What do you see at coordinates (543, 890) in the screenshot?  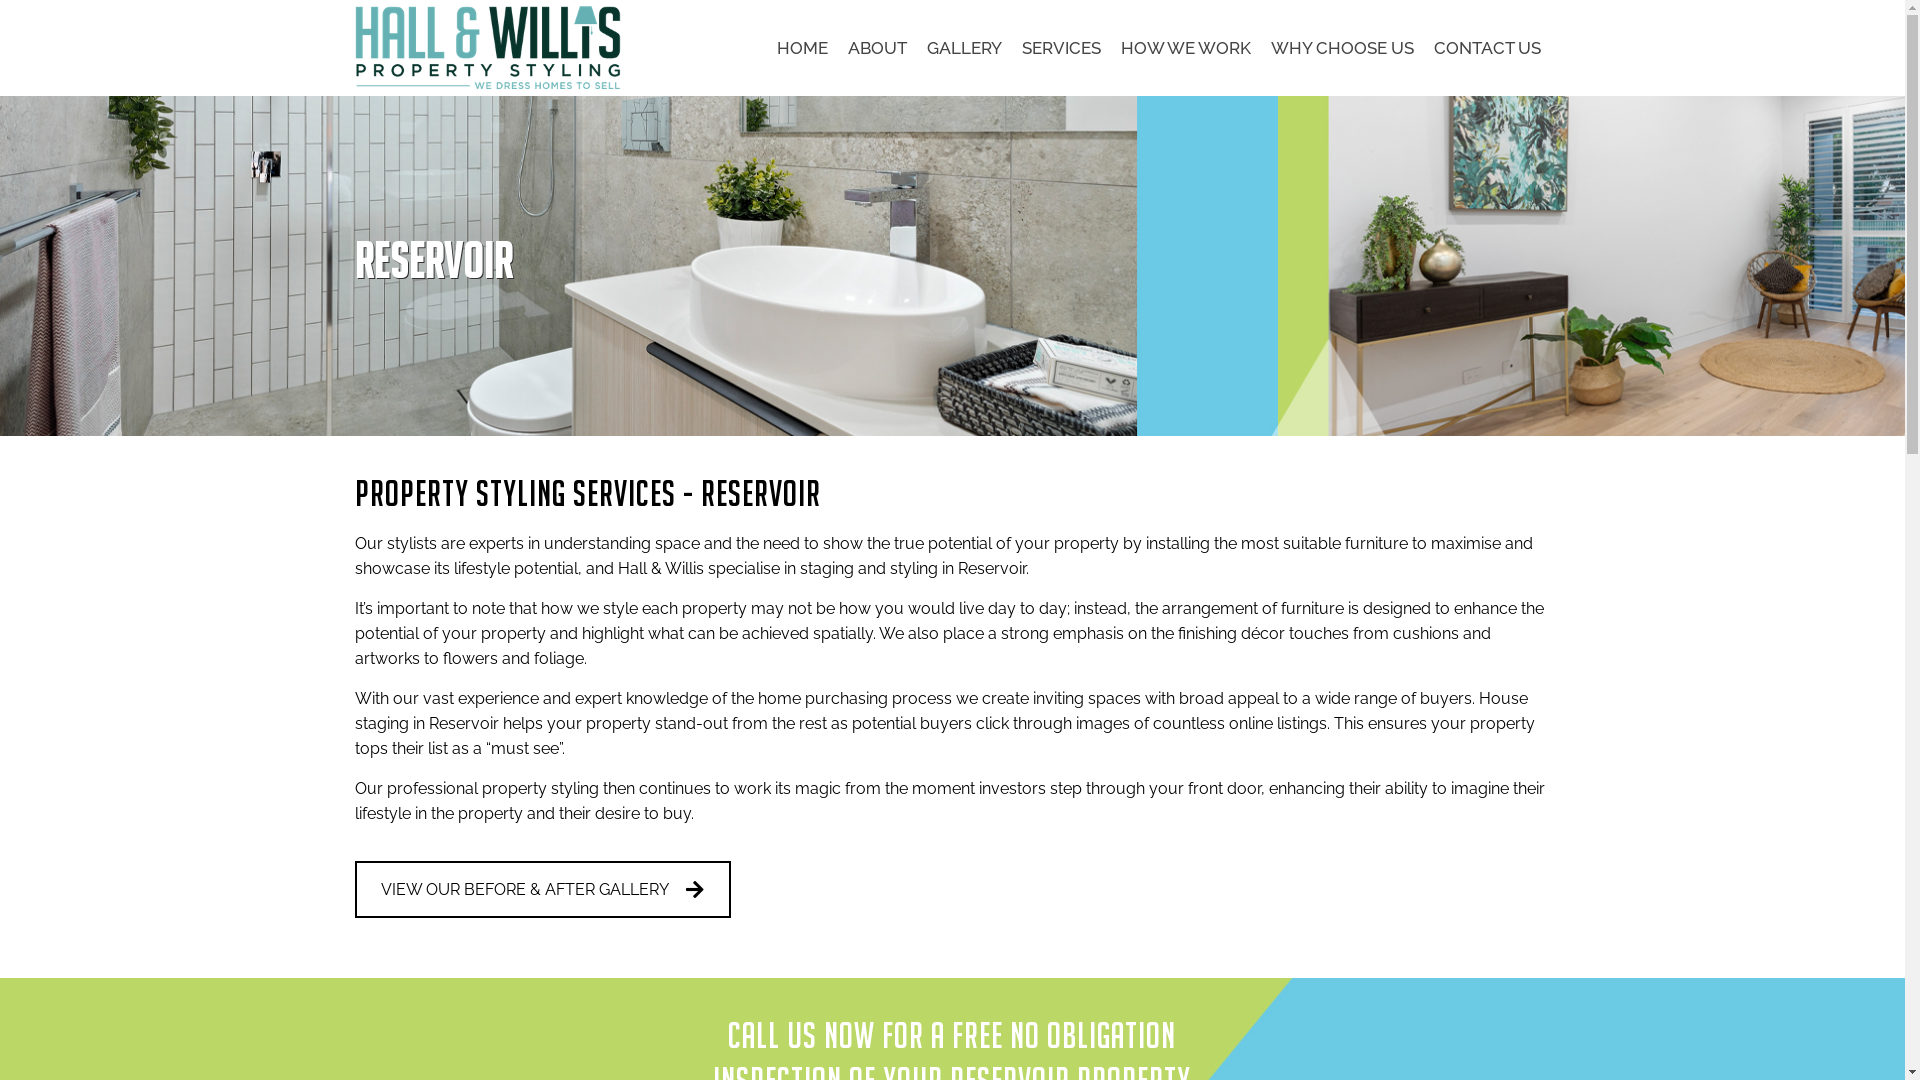 I see `VIEW OUR BEFORE & AFTER GALLERY` at bounding box center [543, 890].